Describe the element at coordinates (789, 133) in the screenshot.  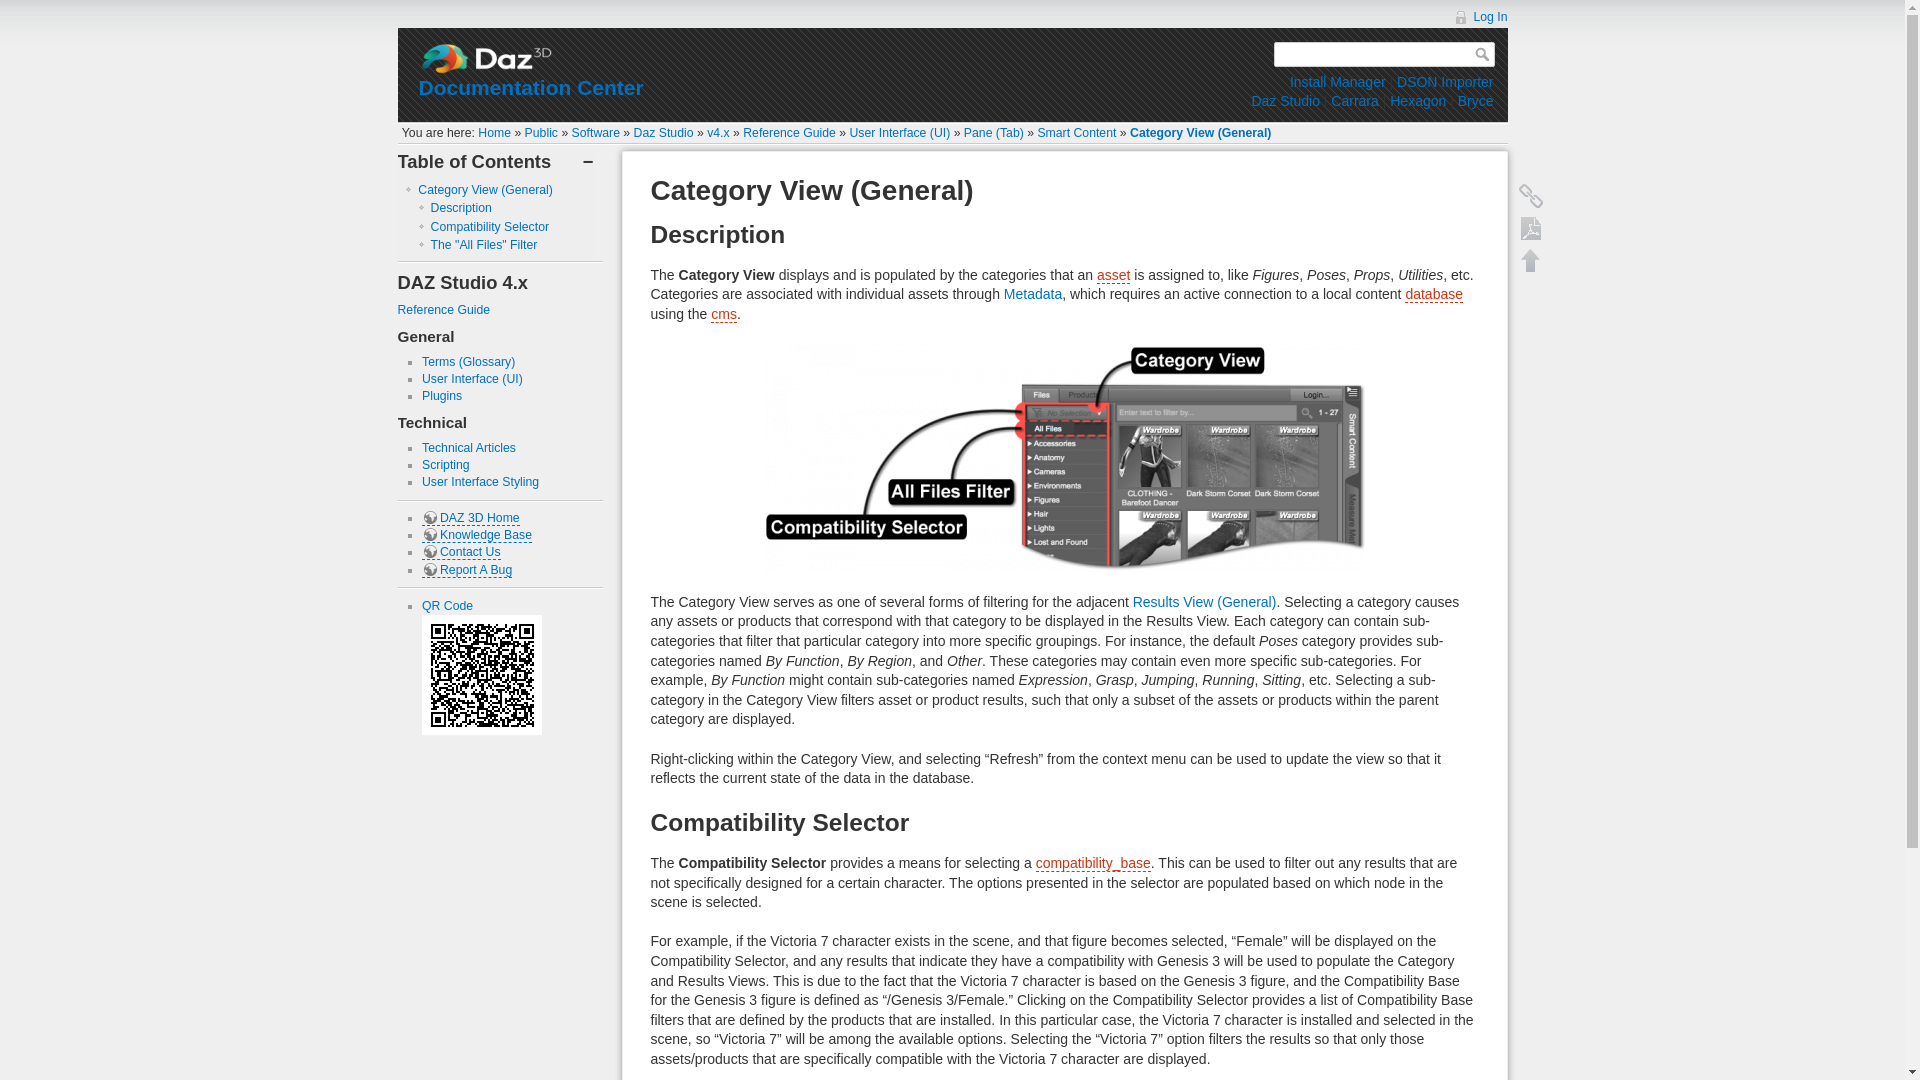
I see `Reference Guide` at that location.